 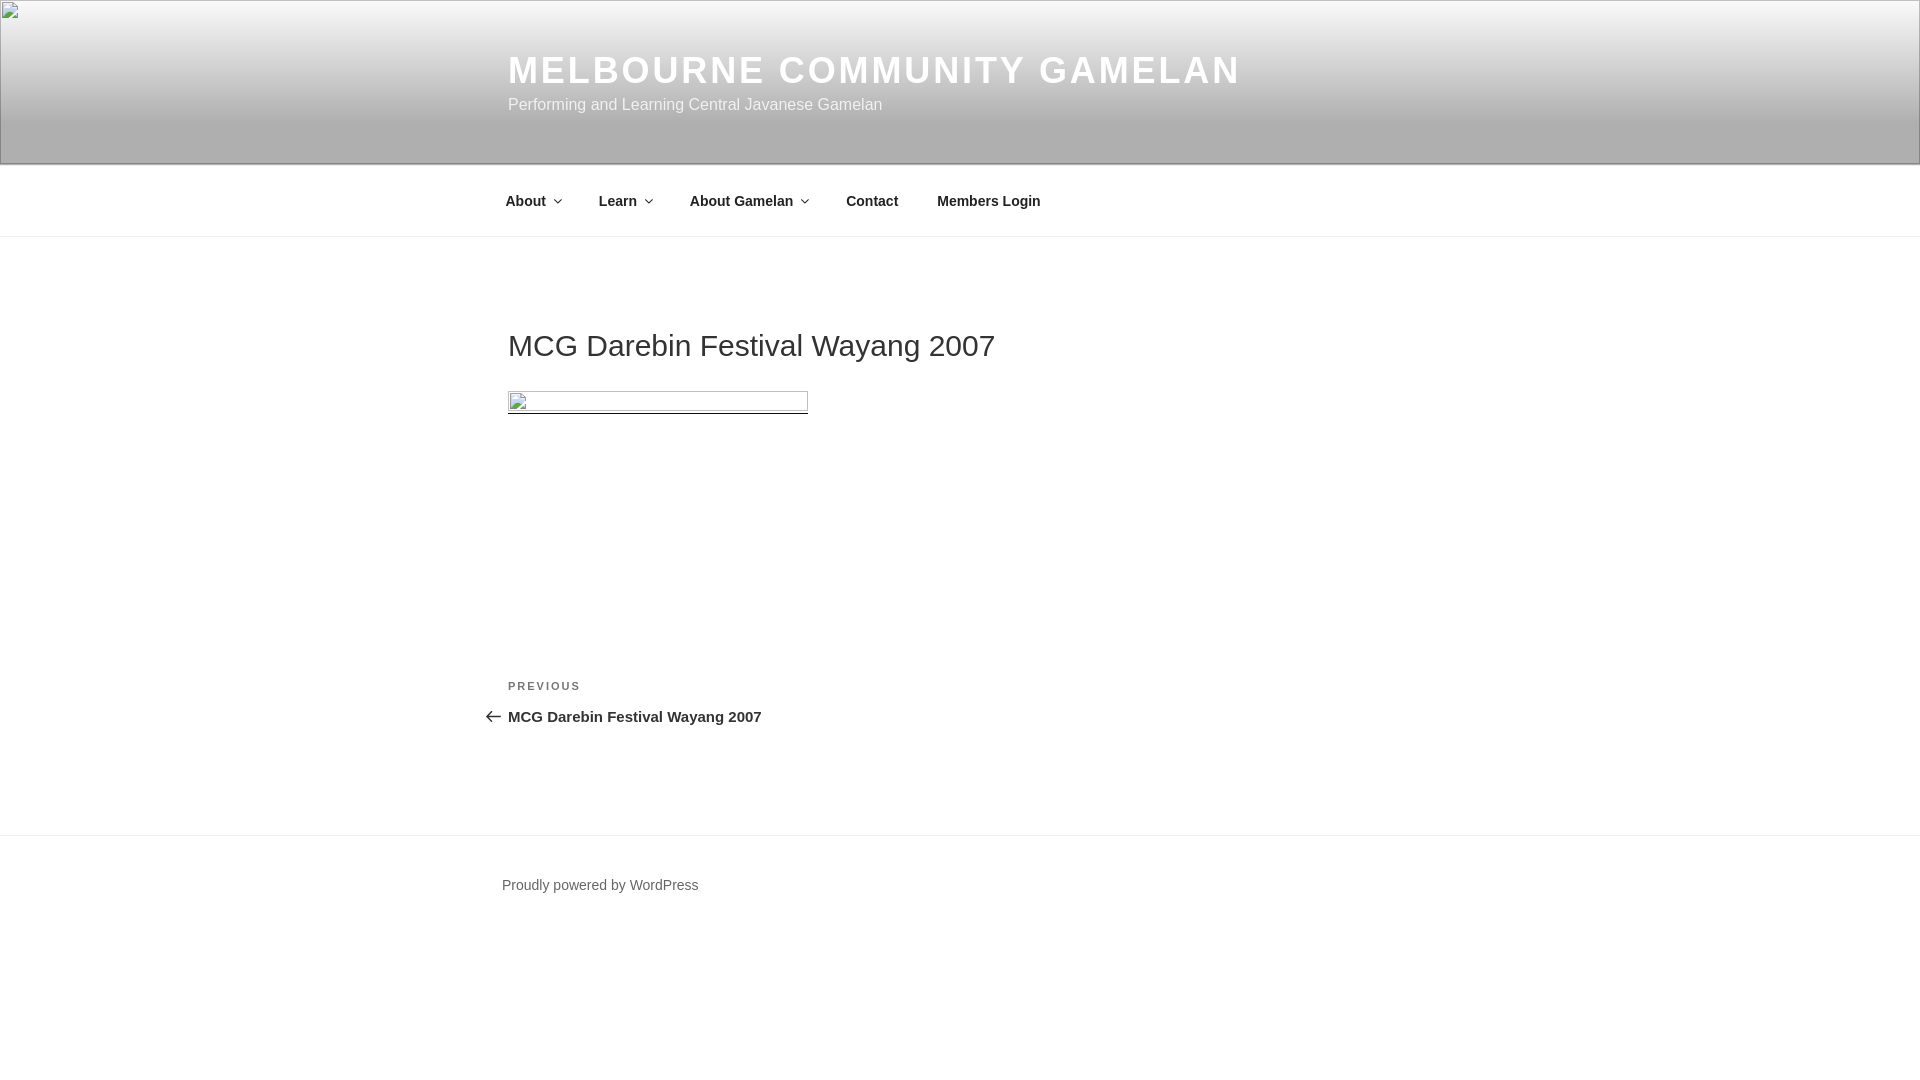 I want to click on Previous Post
PREVIOUS
MCG Darebin Festival Wayang 2007, so click(x=734, y=702).